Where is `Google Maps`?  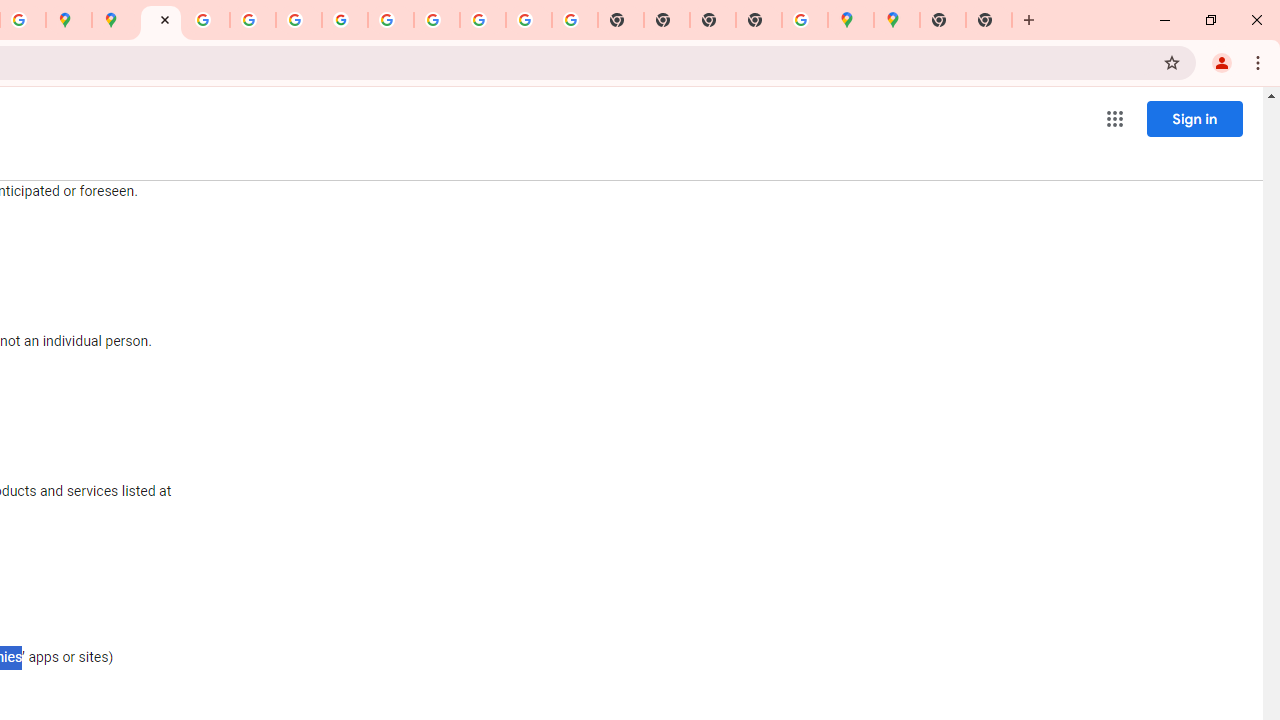 Google Maps is located at coordinates (897, 20).